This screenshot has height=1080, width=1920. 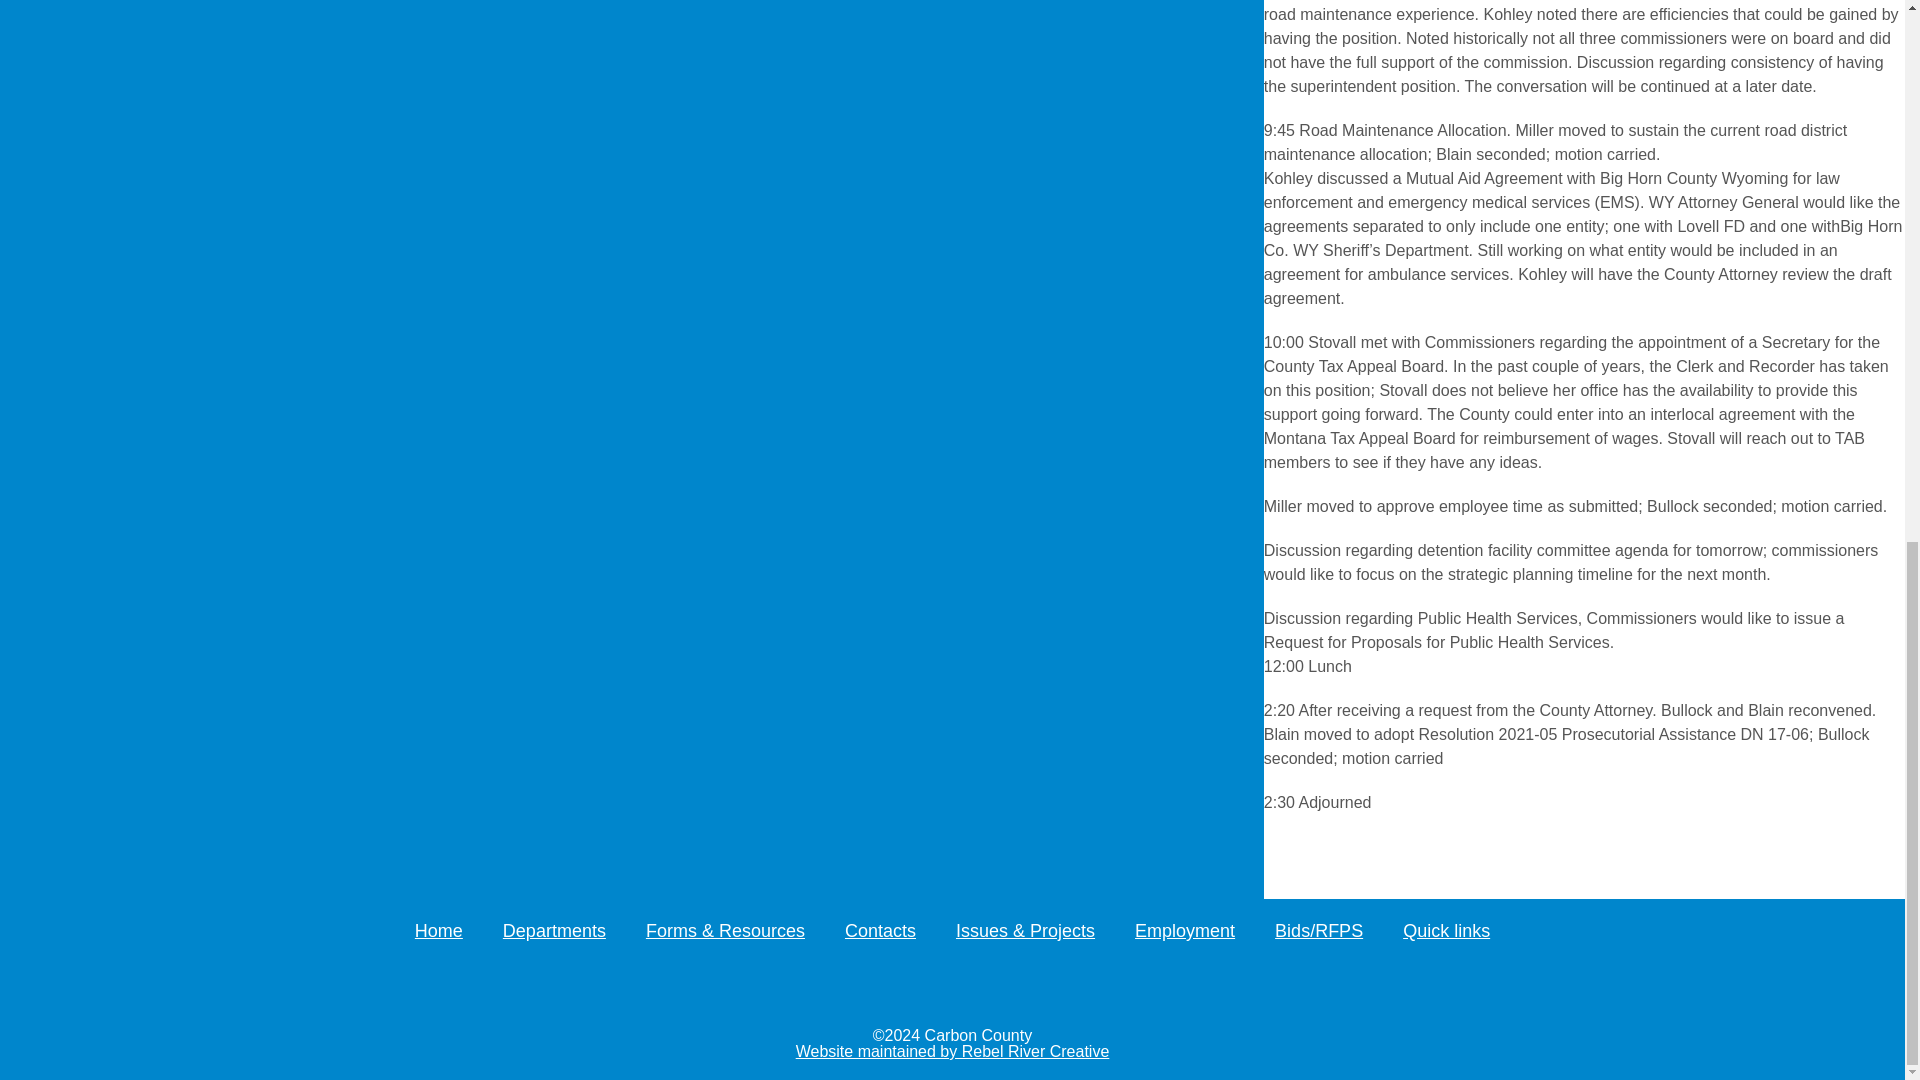 What do you see at coordinates (880, 930) in the screenshot?
I see `Contacts` at bounding box center [880, 930].